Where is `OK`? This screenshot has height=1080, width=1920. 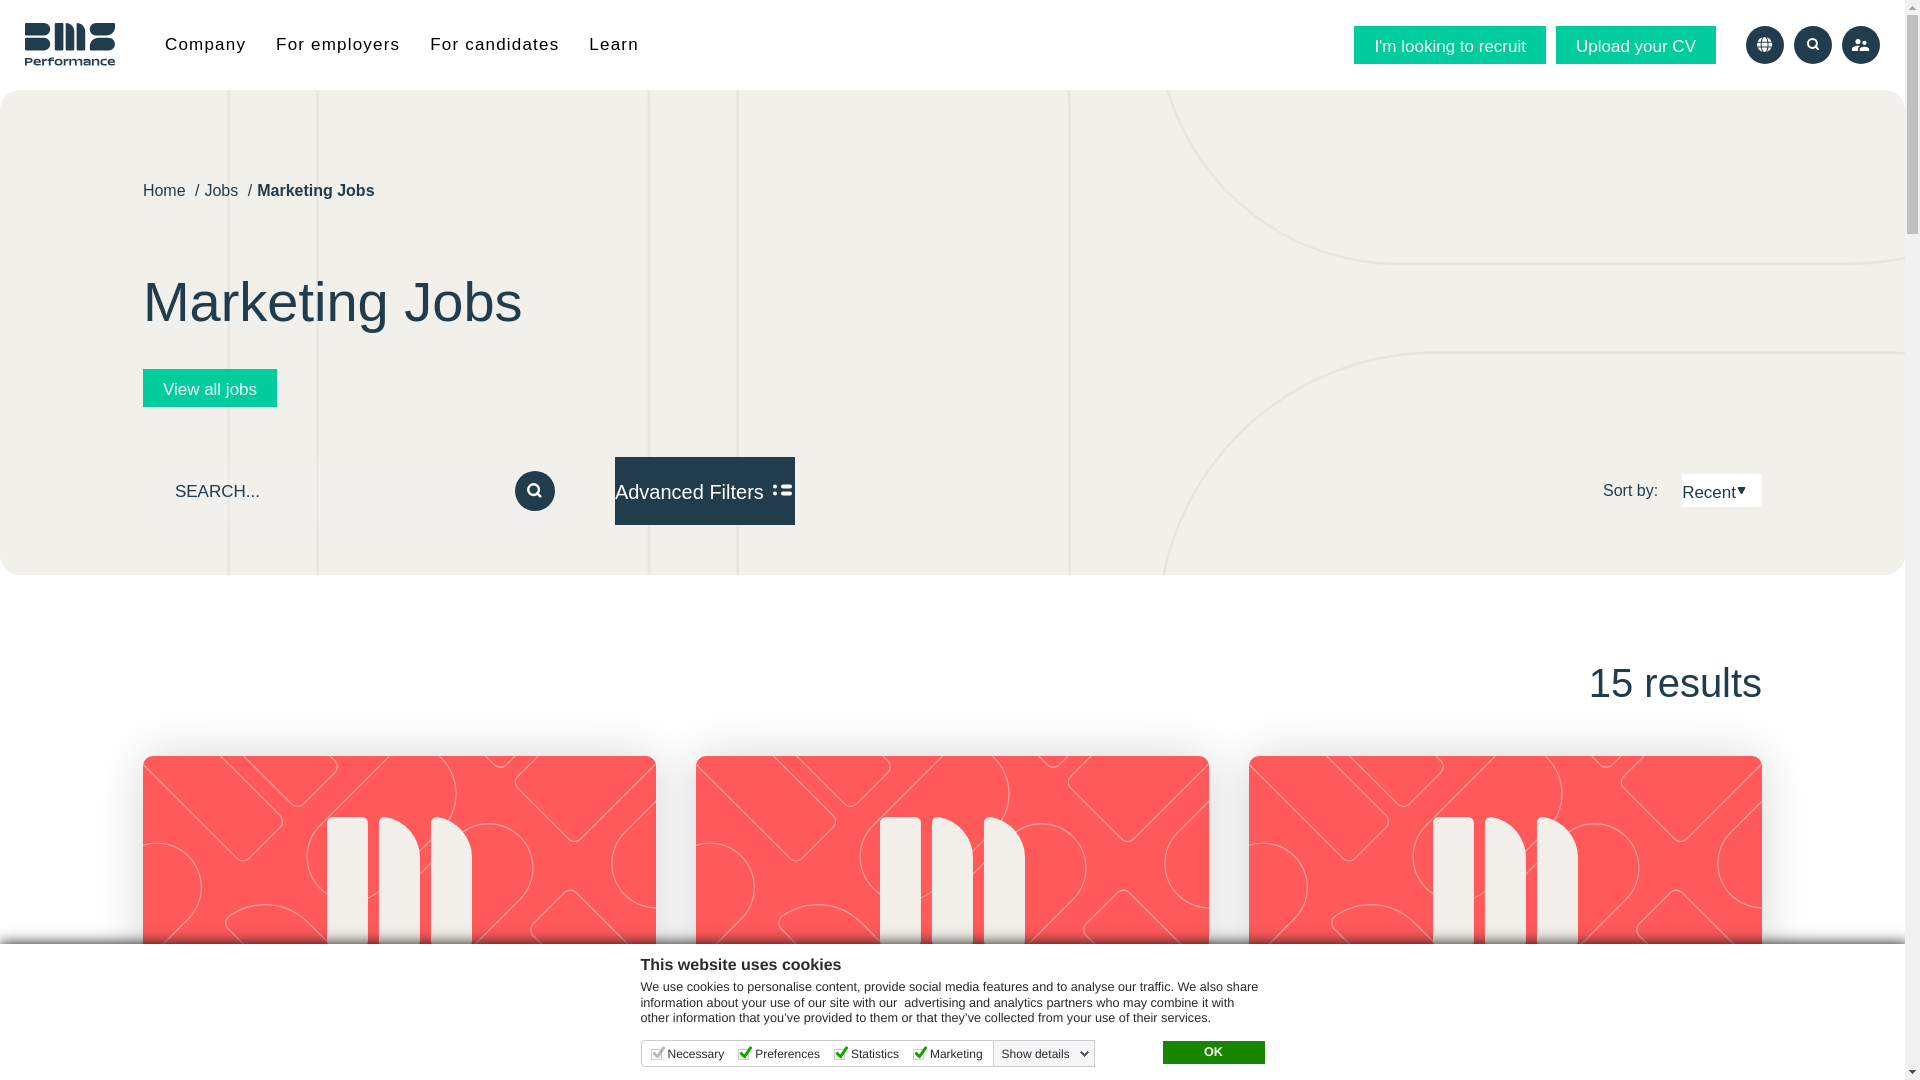
OK is located at coordinates (1212, 1052).